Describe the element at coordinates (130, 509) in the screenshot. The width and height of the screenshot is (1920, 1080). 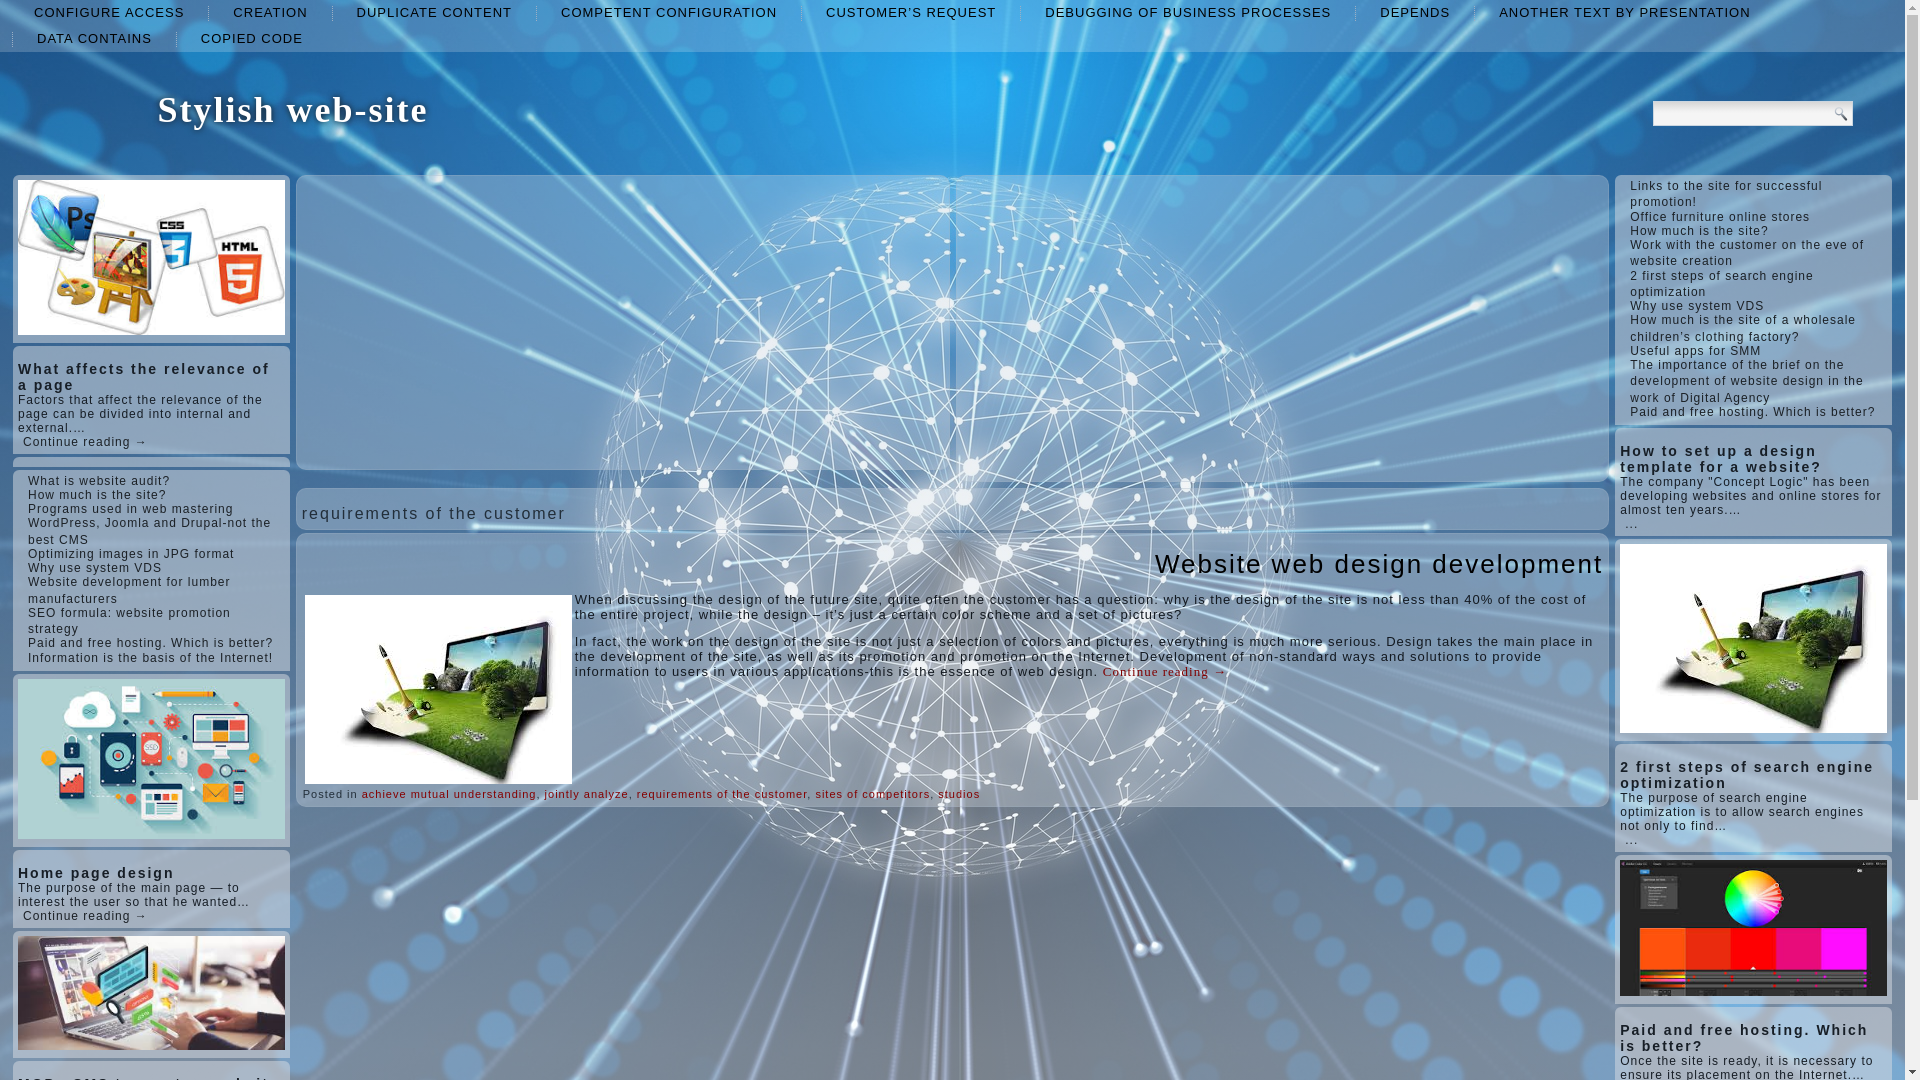
I see `Programs used in web mastering` at that location.